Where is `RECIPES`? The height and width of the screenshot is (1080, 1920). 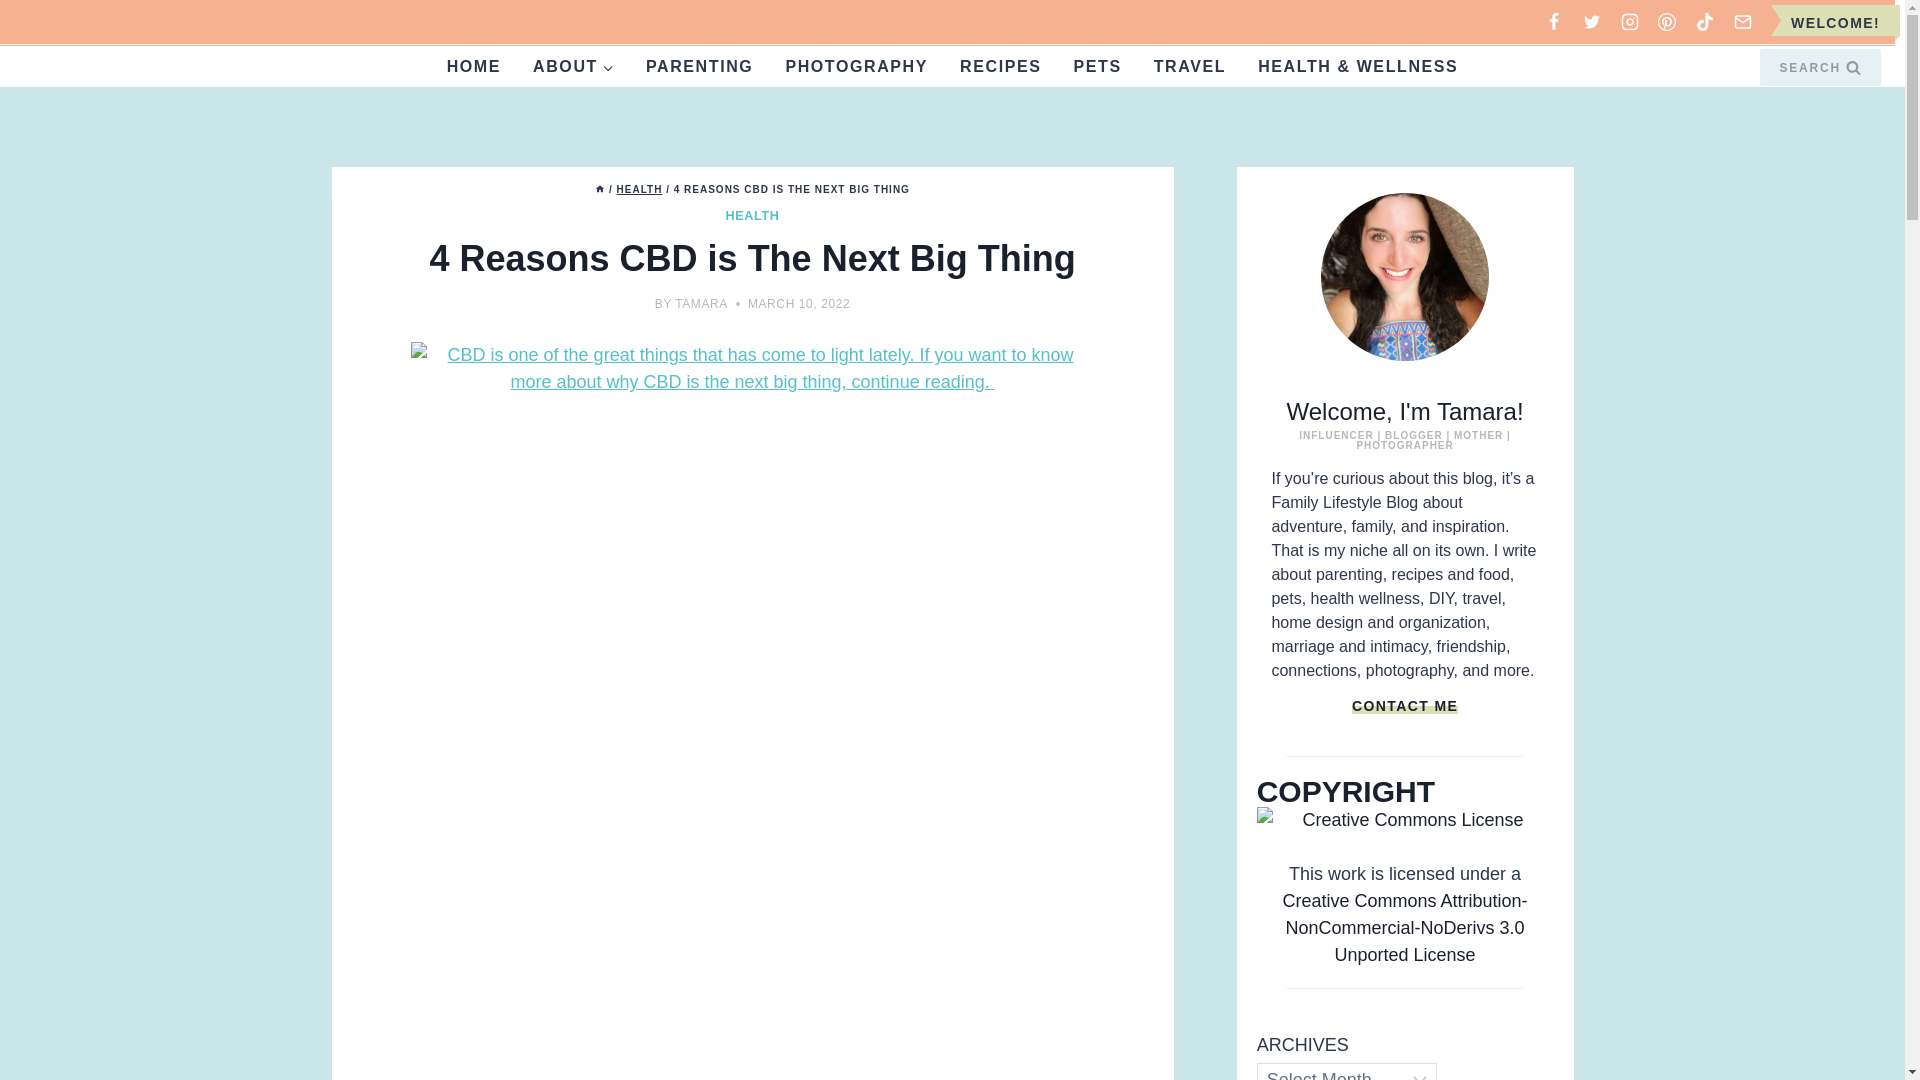 RECIPES is located at coordinates (1000, 66).